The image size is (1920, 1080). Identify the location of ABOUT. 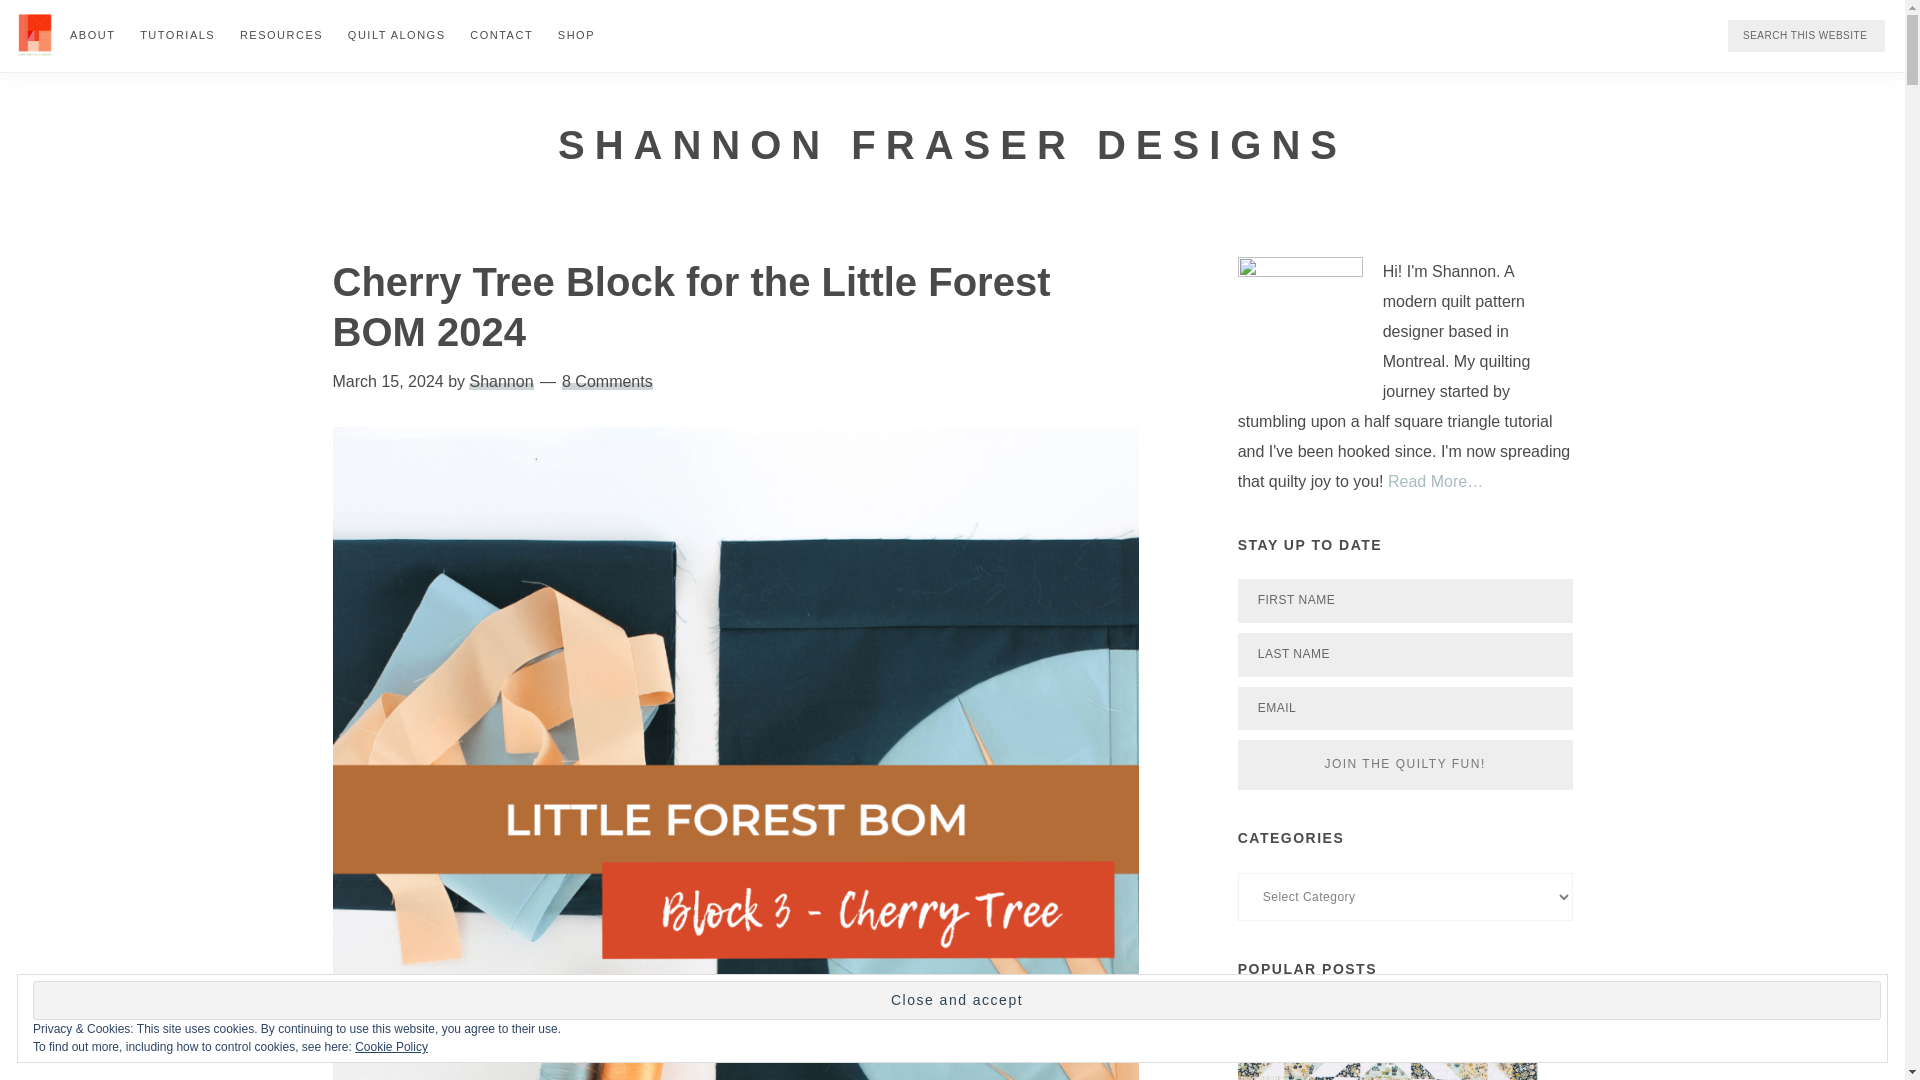
(92, 34).